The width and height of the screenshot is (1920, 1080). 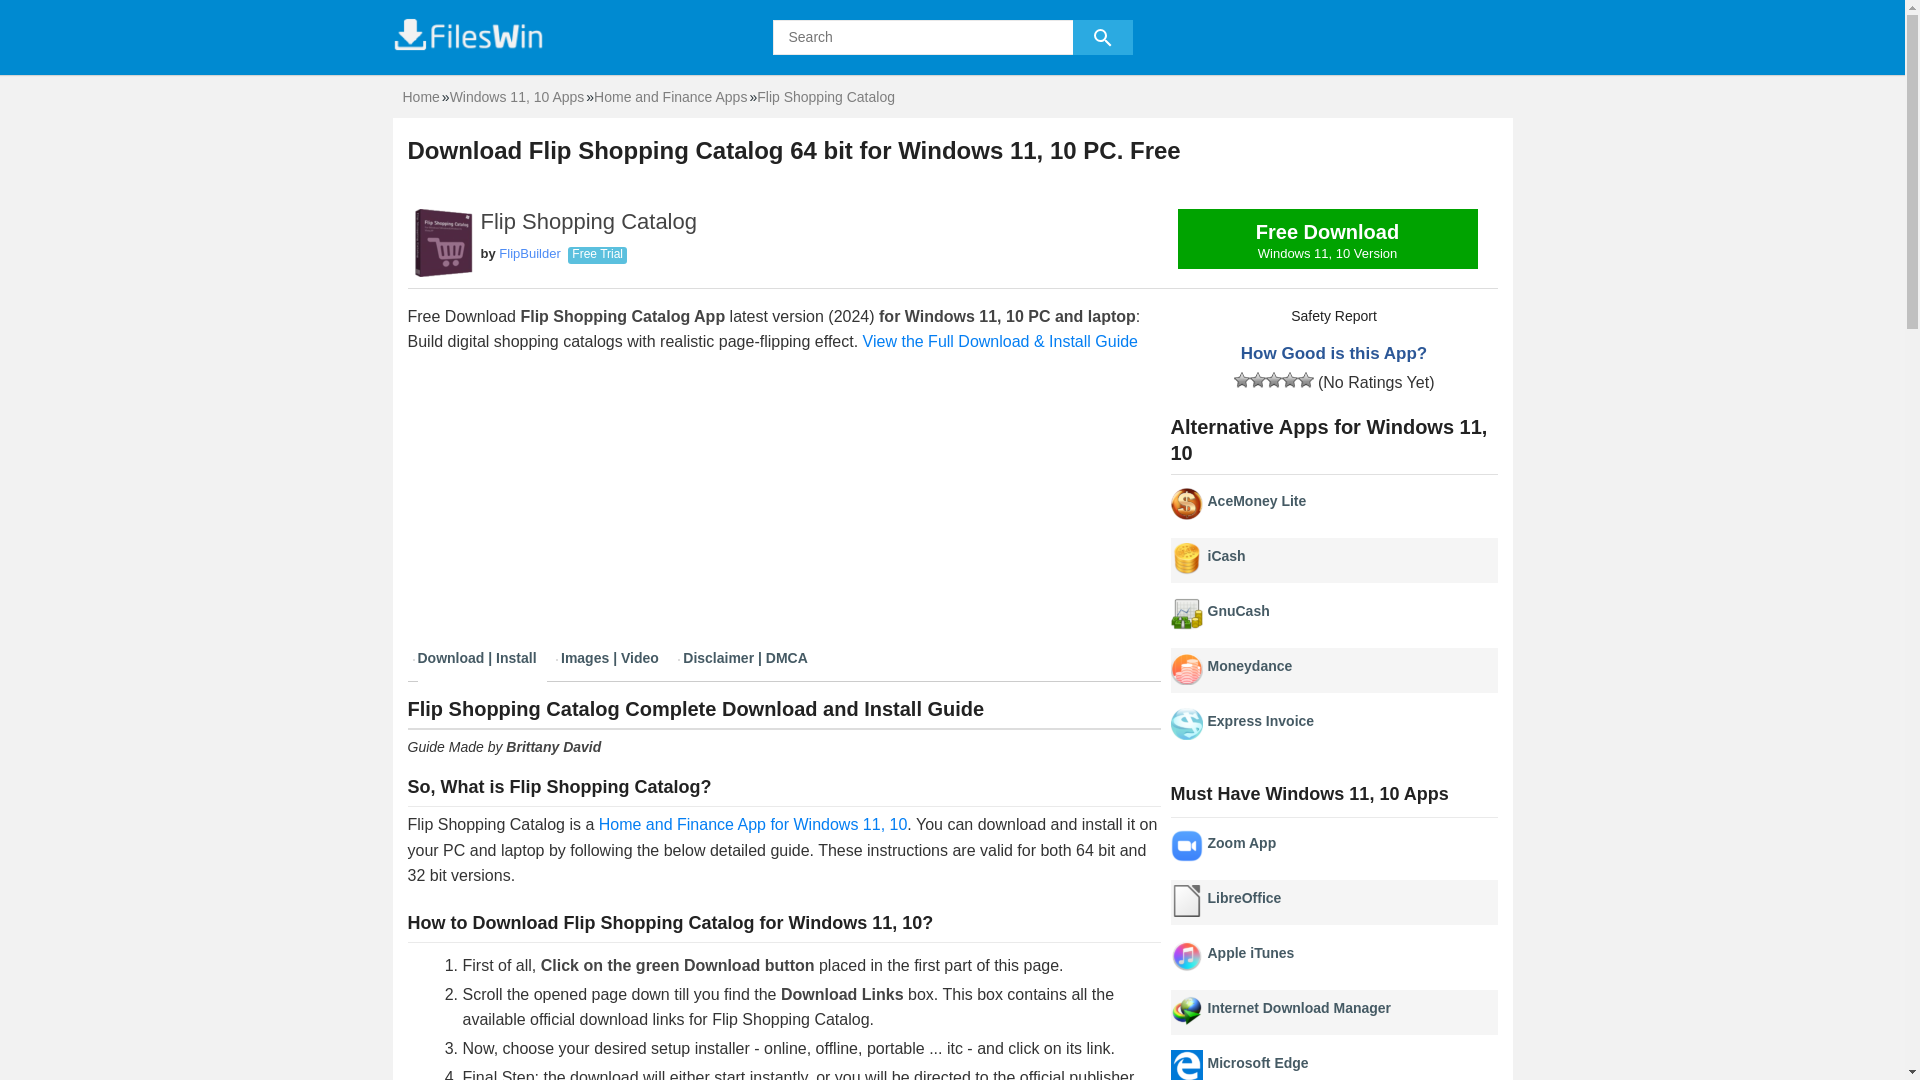 What do you see at coordinates (1226, 555) in the screenshot?
I see `1 Star` at bounding box center [1226, 555].